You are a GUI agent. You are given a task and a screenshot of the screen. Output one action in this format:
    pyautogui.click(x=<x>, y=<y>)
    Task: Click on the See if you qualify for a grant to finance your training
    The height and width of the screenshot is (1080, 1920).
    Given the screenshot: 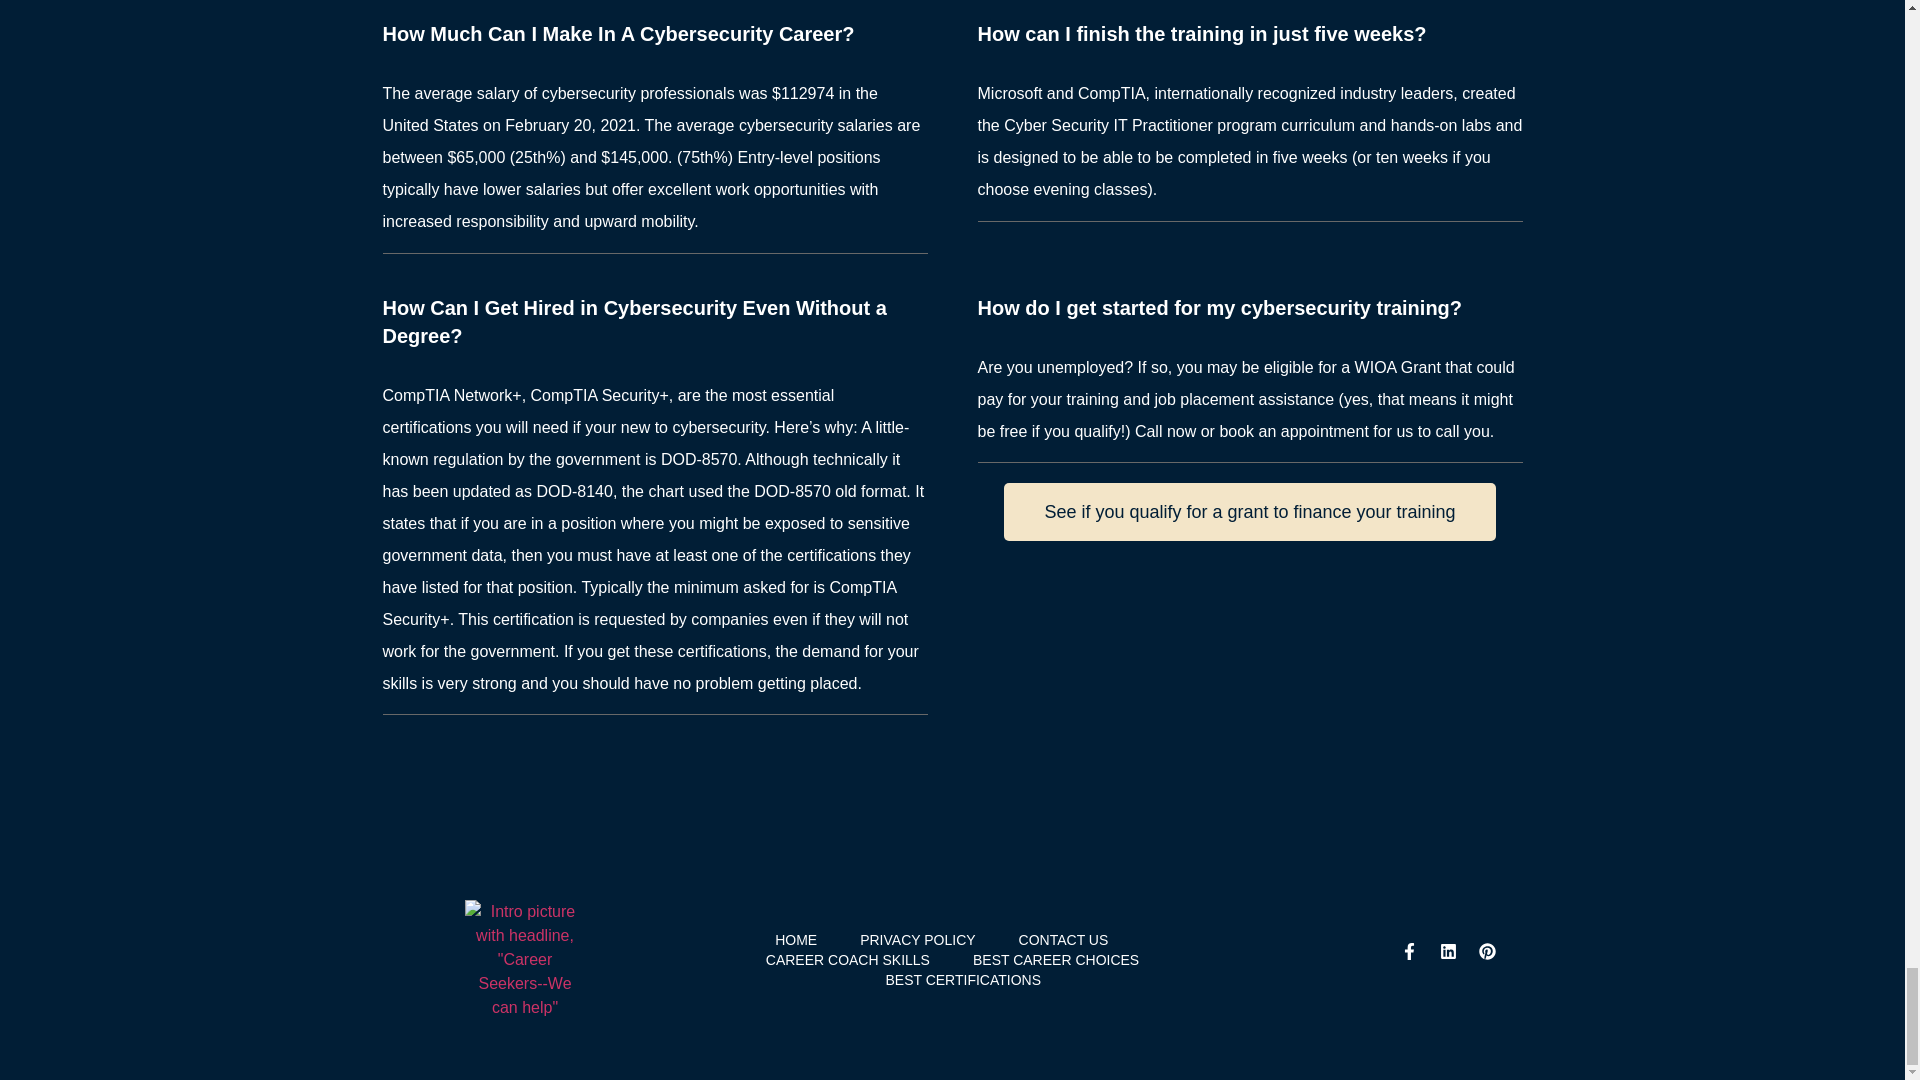 What is the action you would take?
    pyautogui.click(x=1250, y=512)
    